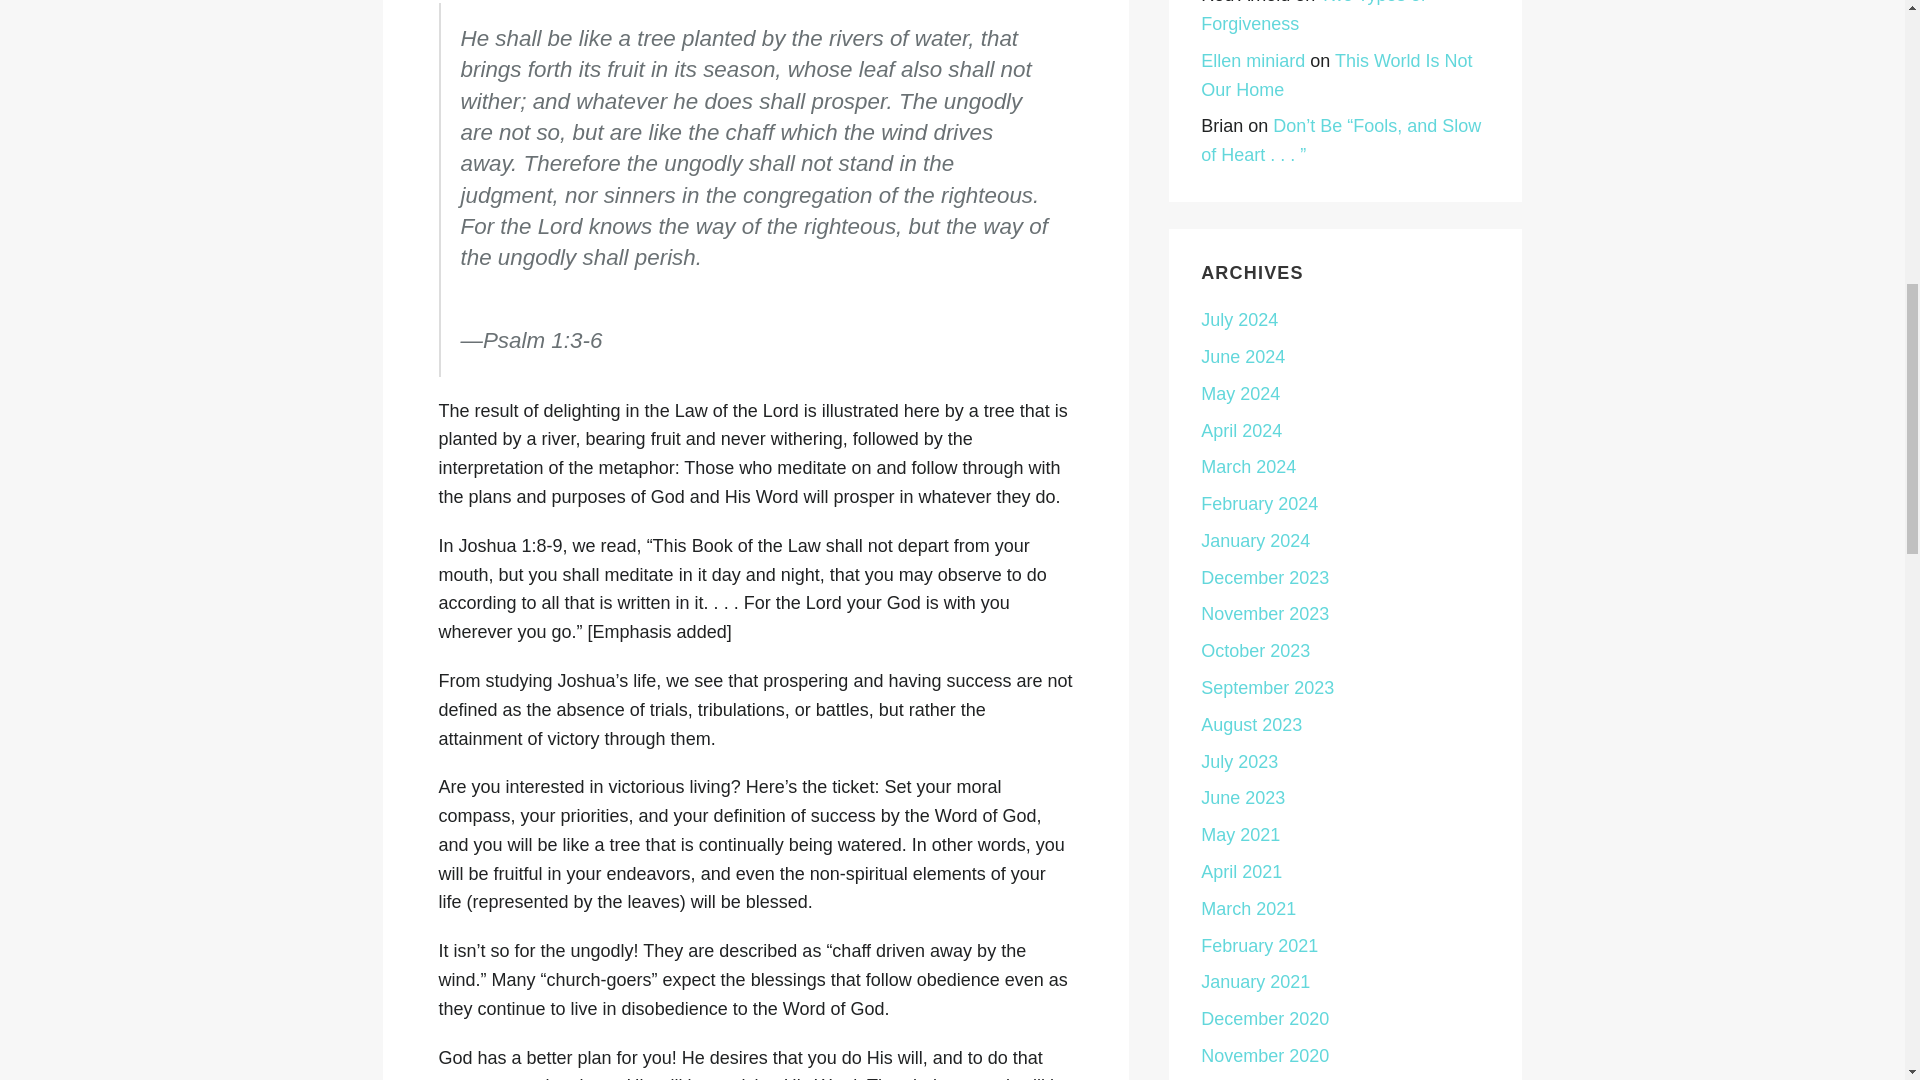 This screenshot has width=1920, height=1080. What do you see at coordinates (1336, 75) in the screenshot?
I see `This World Is Not Our Home` at bounding box center [1336, 75].